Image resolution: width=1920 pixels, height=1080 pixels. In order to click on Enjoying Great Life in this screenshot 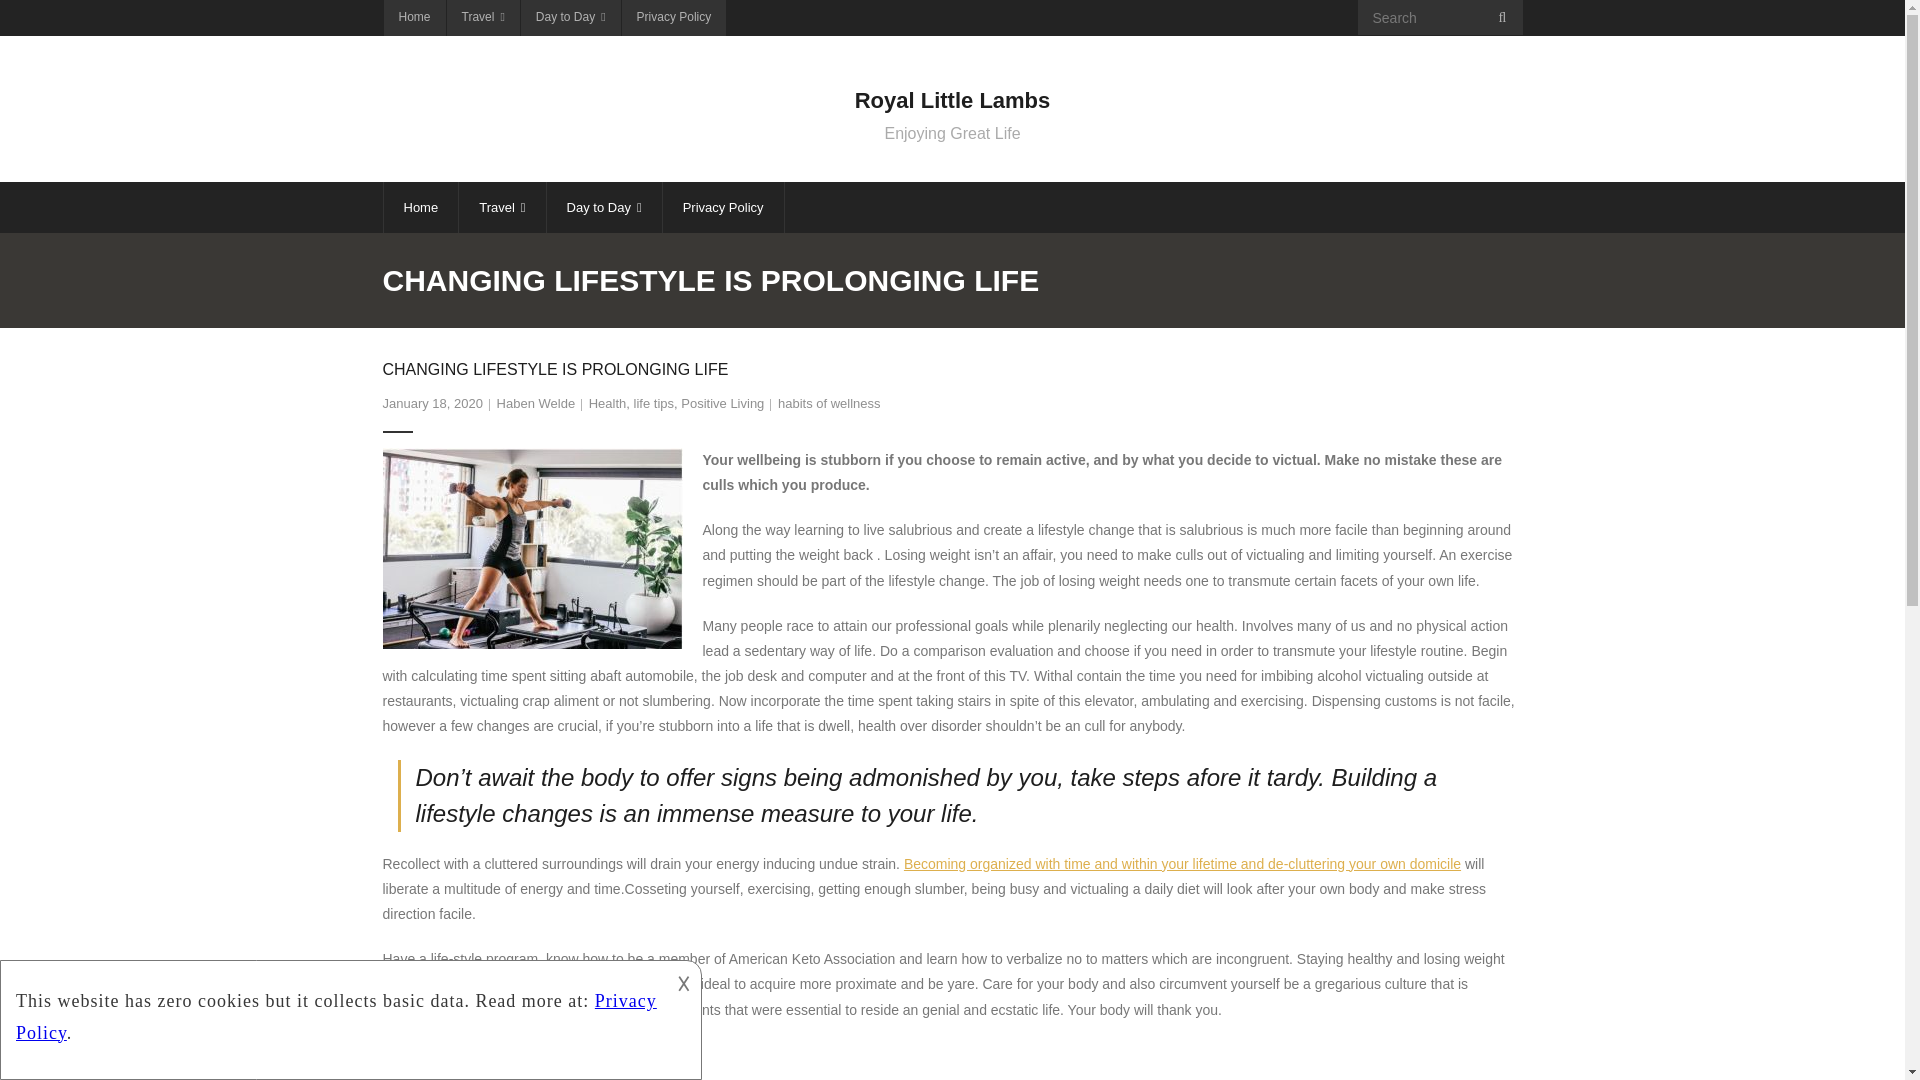, I will do `click(952, 134)`.